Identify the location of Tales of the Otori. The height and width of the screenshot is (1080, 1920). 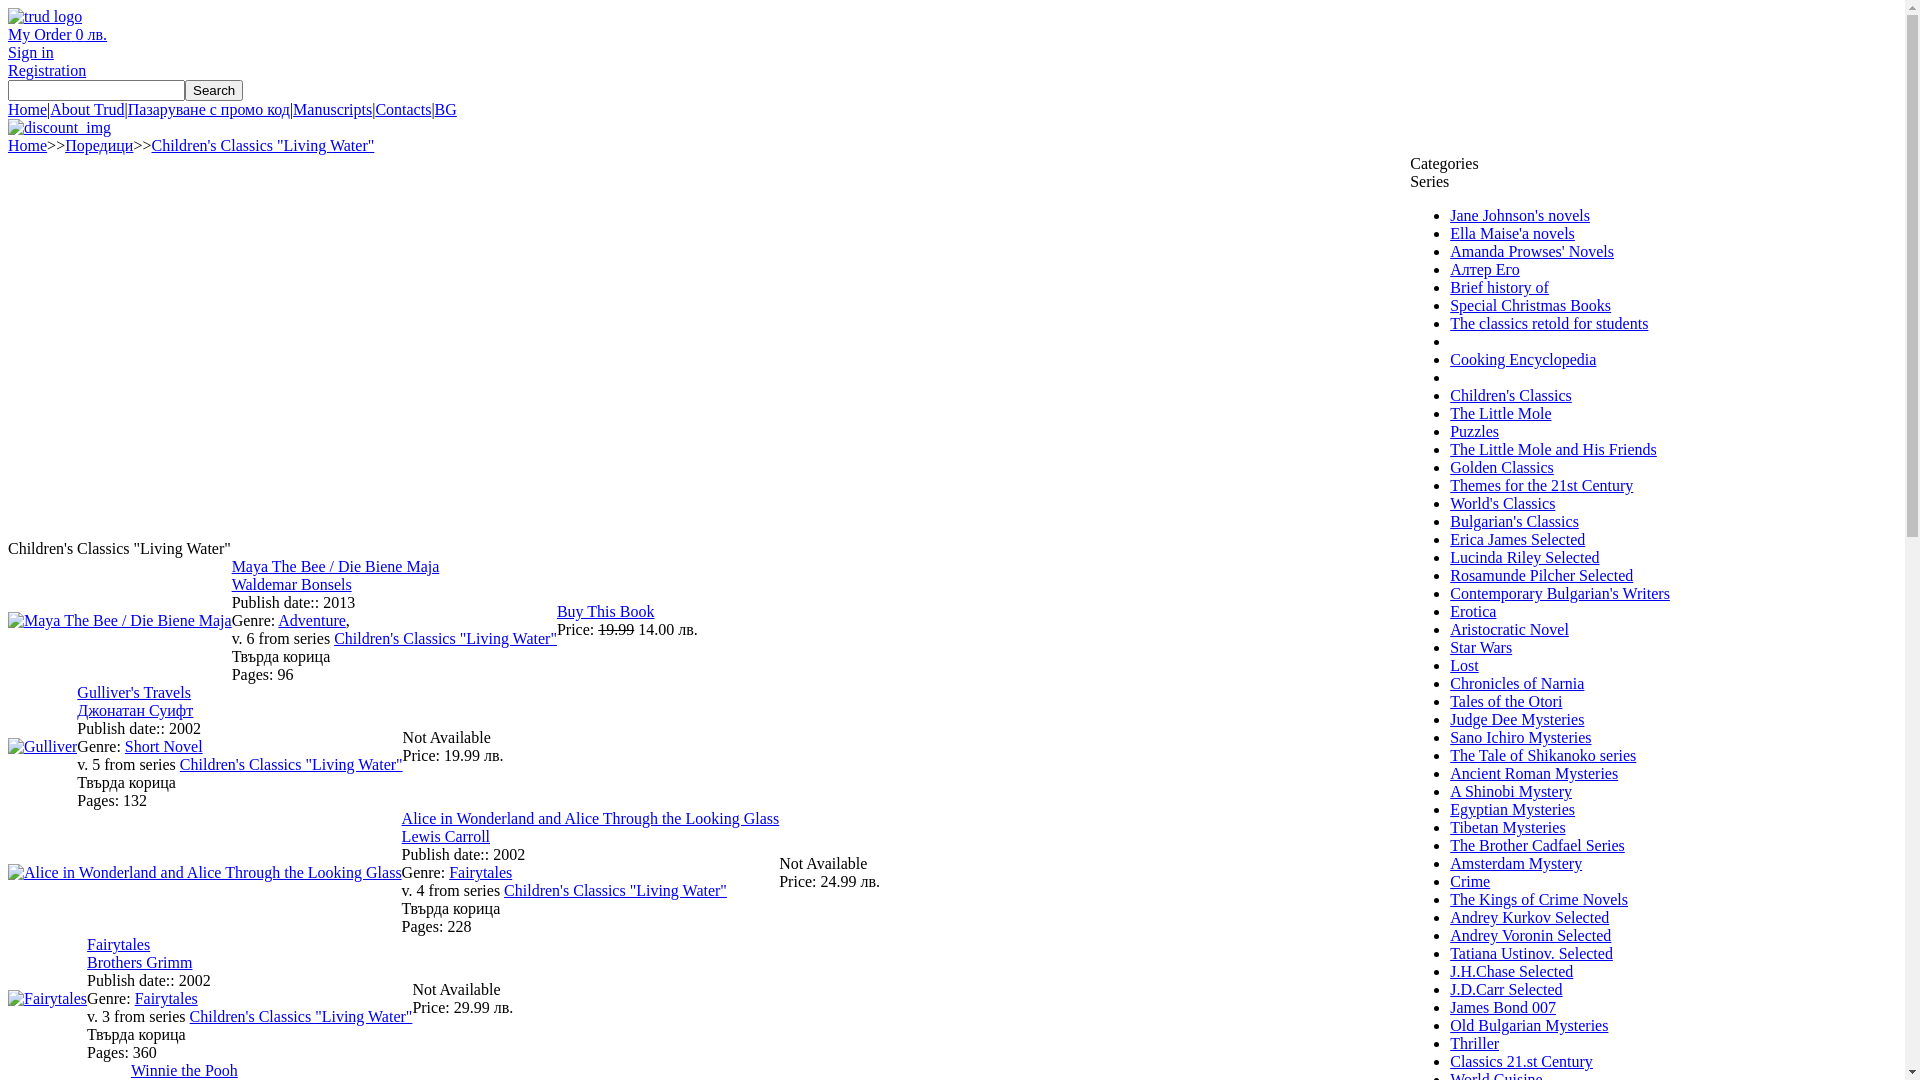
(1506, 702).